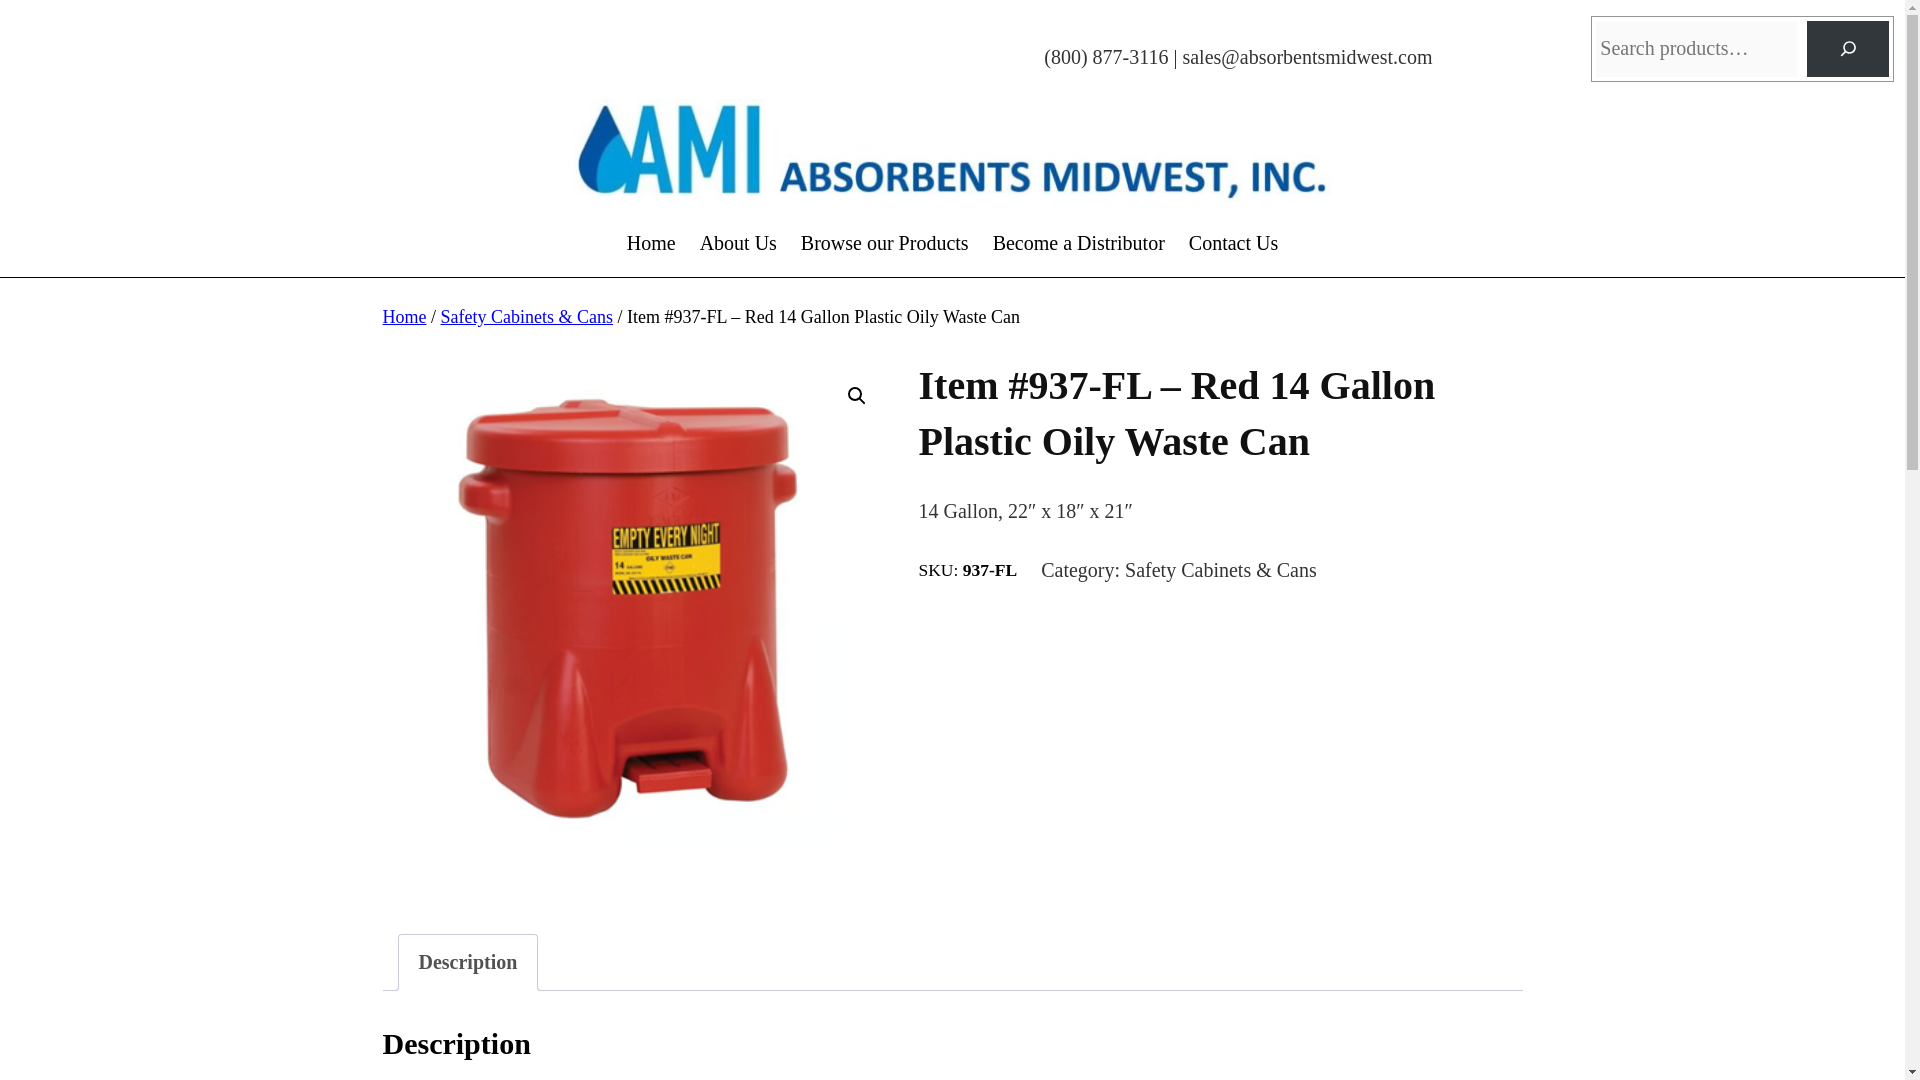  I want to click on Become a Distributor, so click(1078, 243).